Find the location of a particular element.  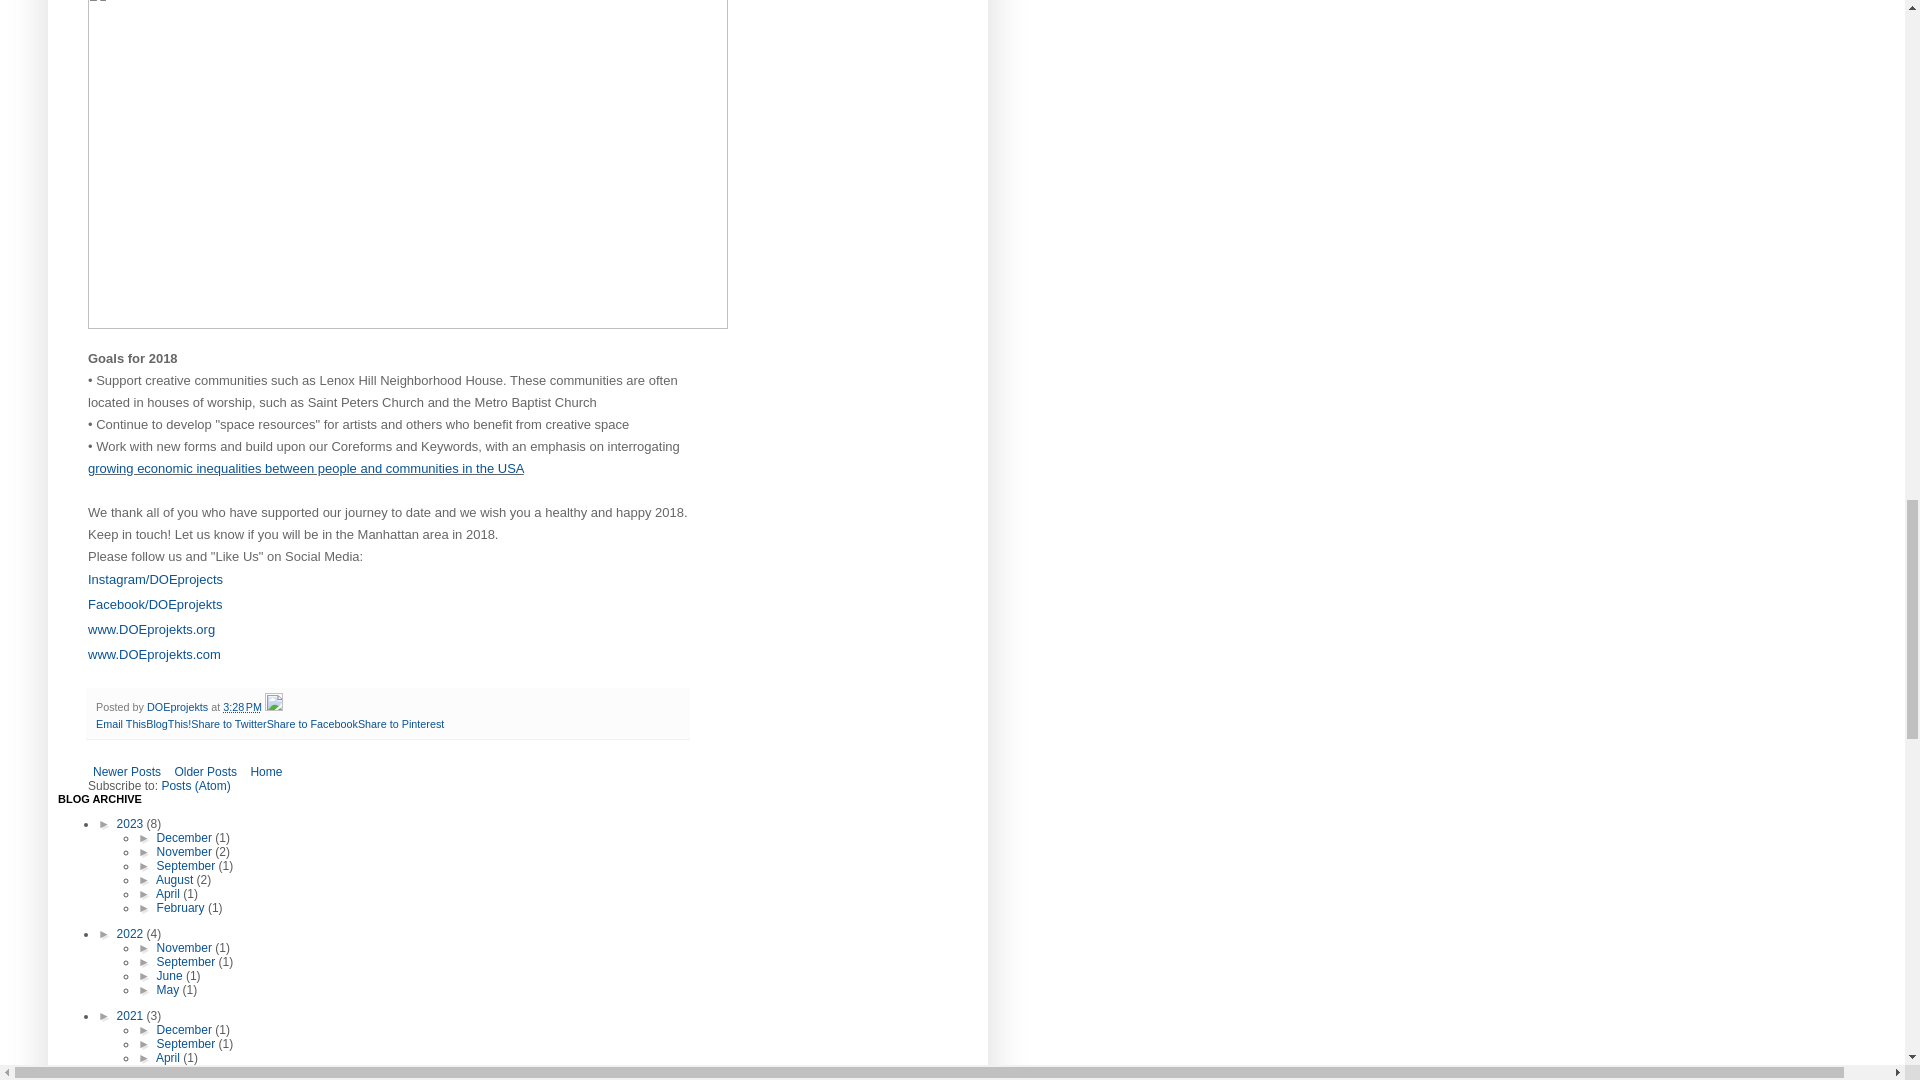

Email This is located at coordinates (120, 724).